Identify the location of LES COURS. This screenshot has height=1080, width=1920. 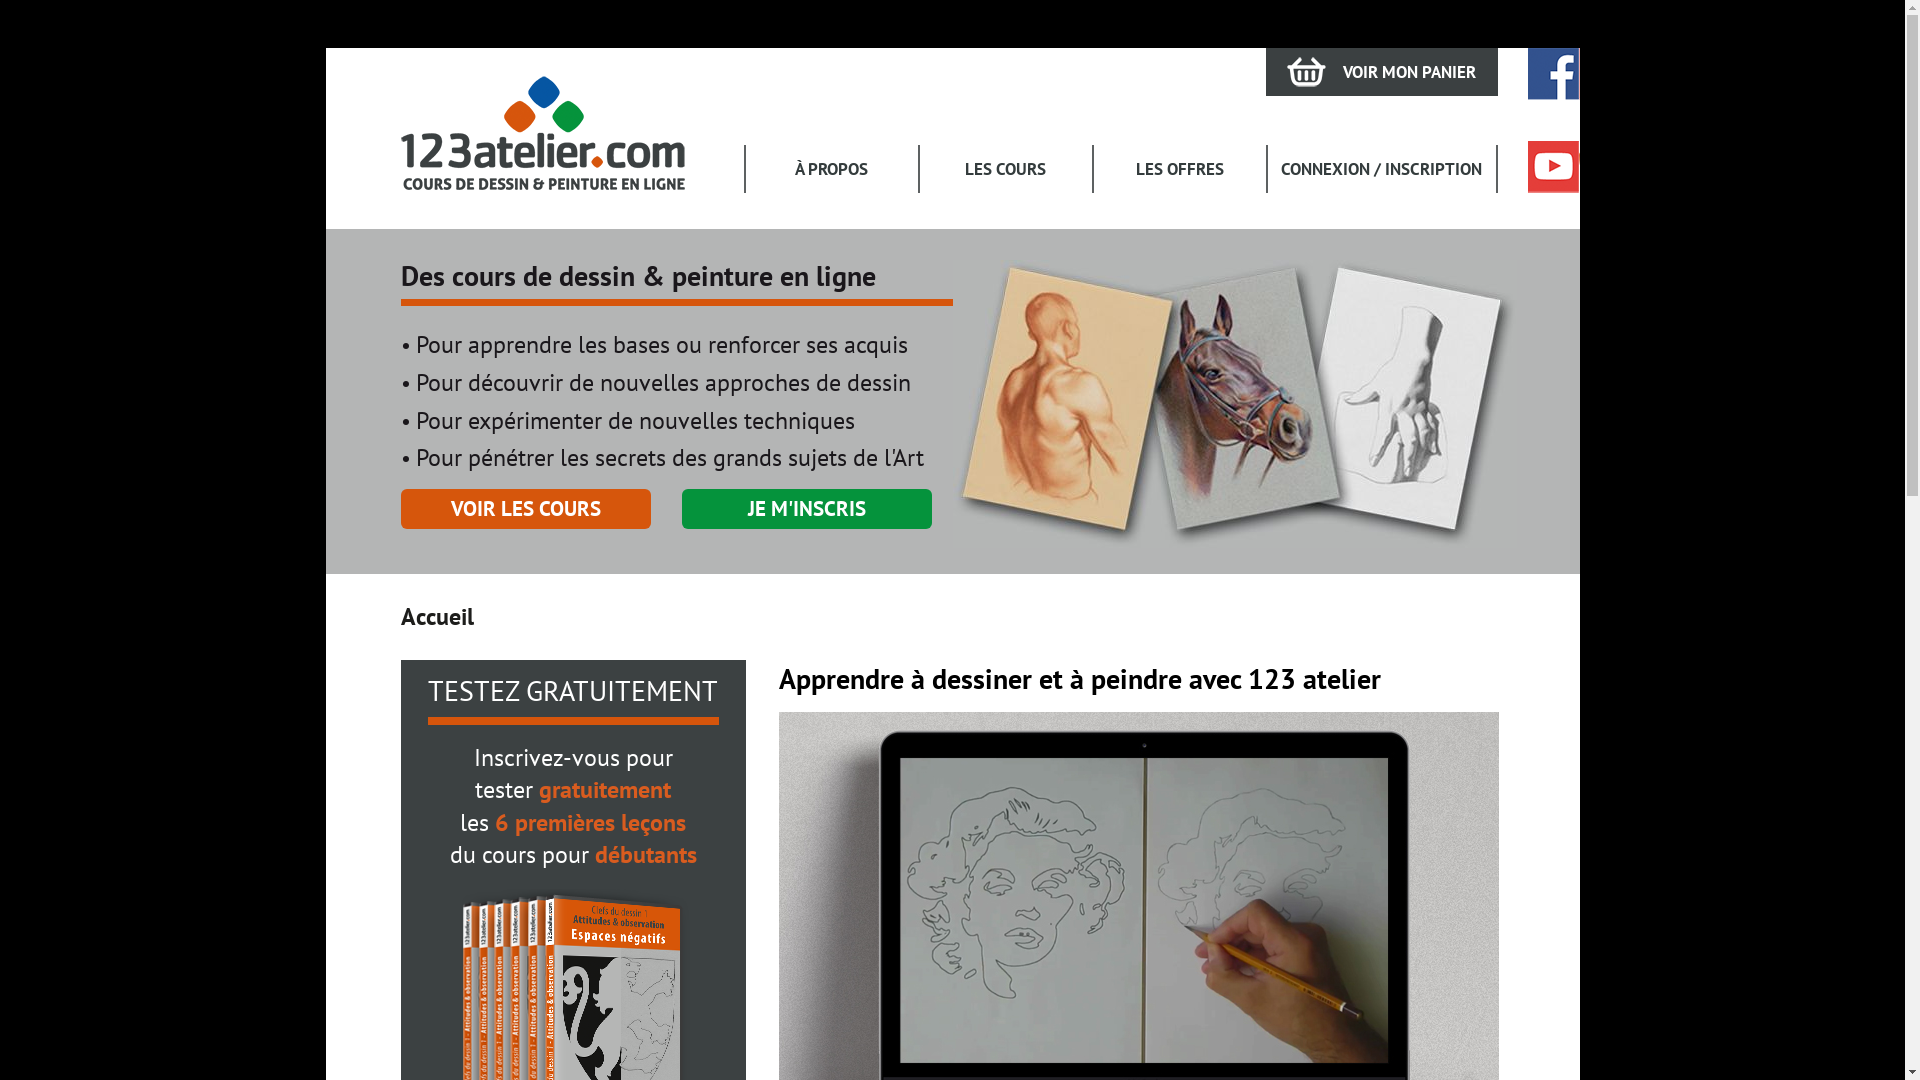
(1006, 169).